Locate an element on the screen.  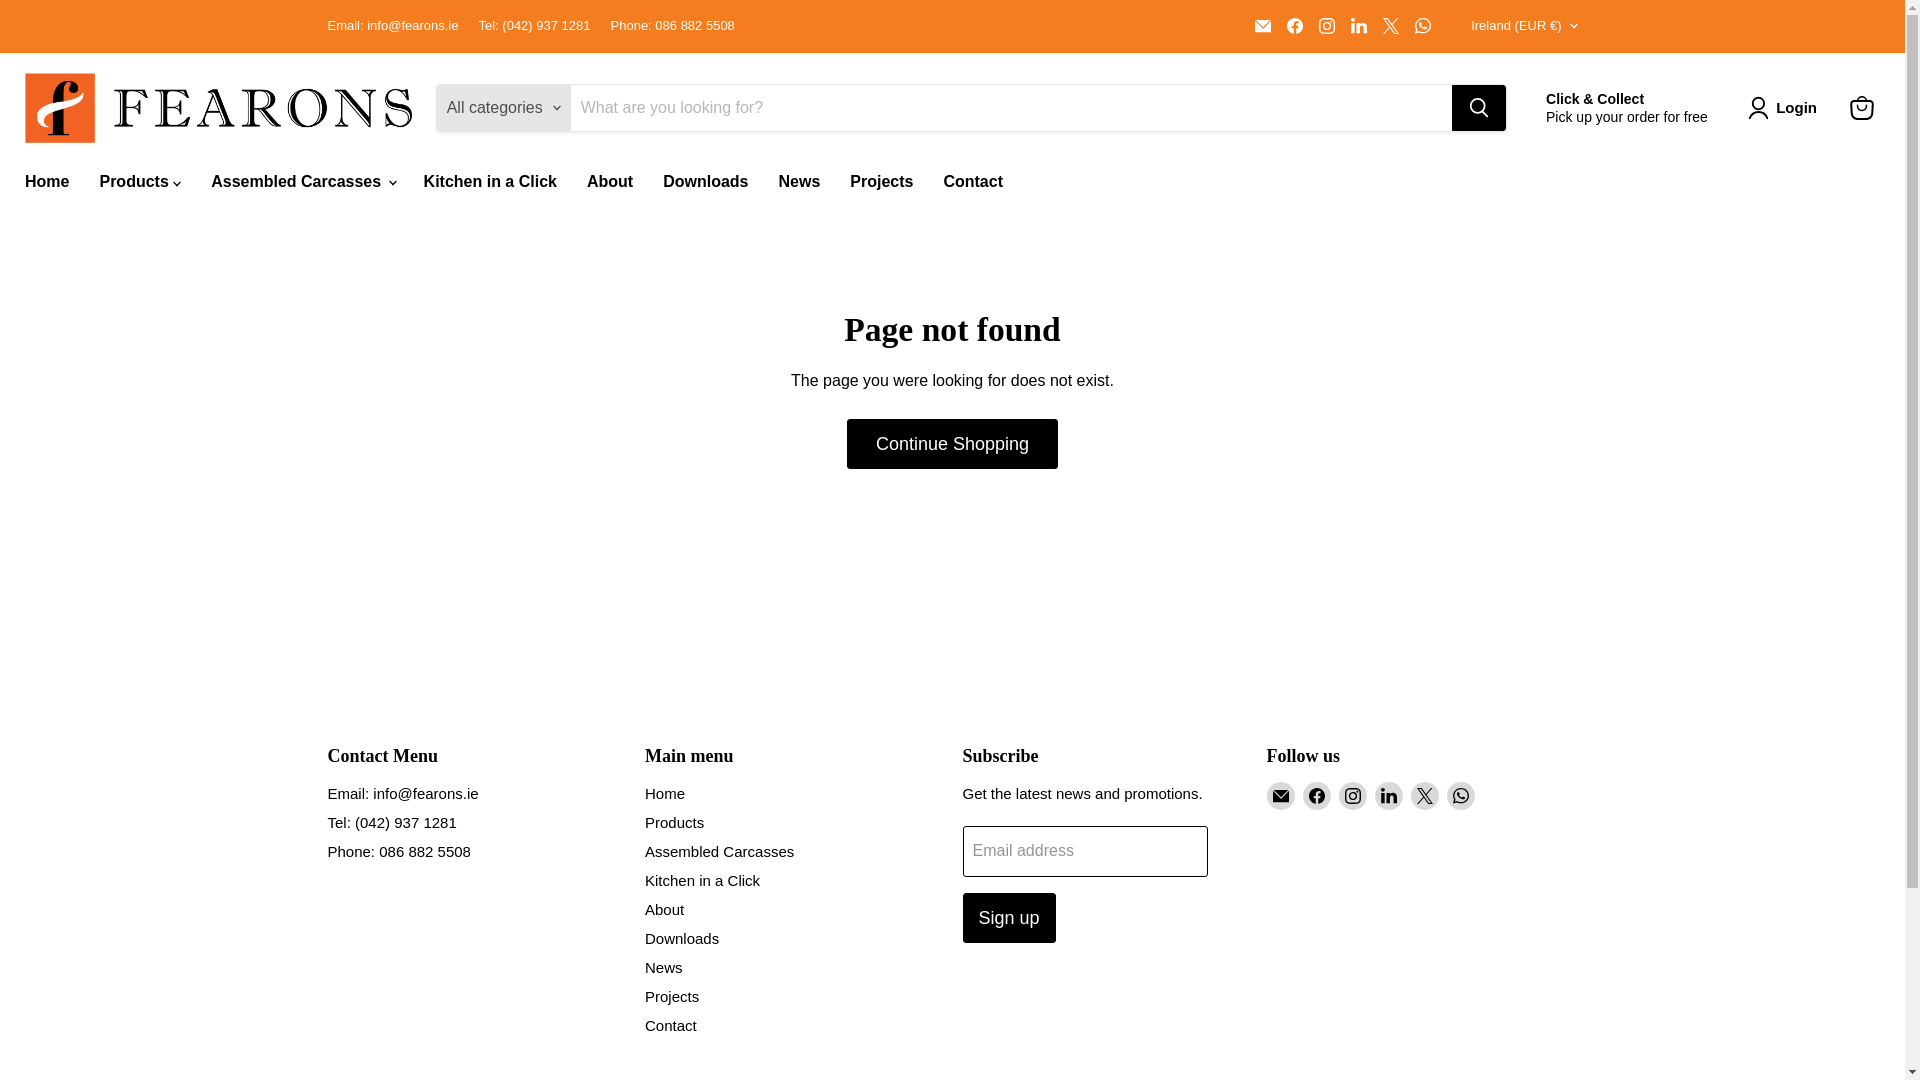
LinkedIn is located at coordinates (1358, 25).